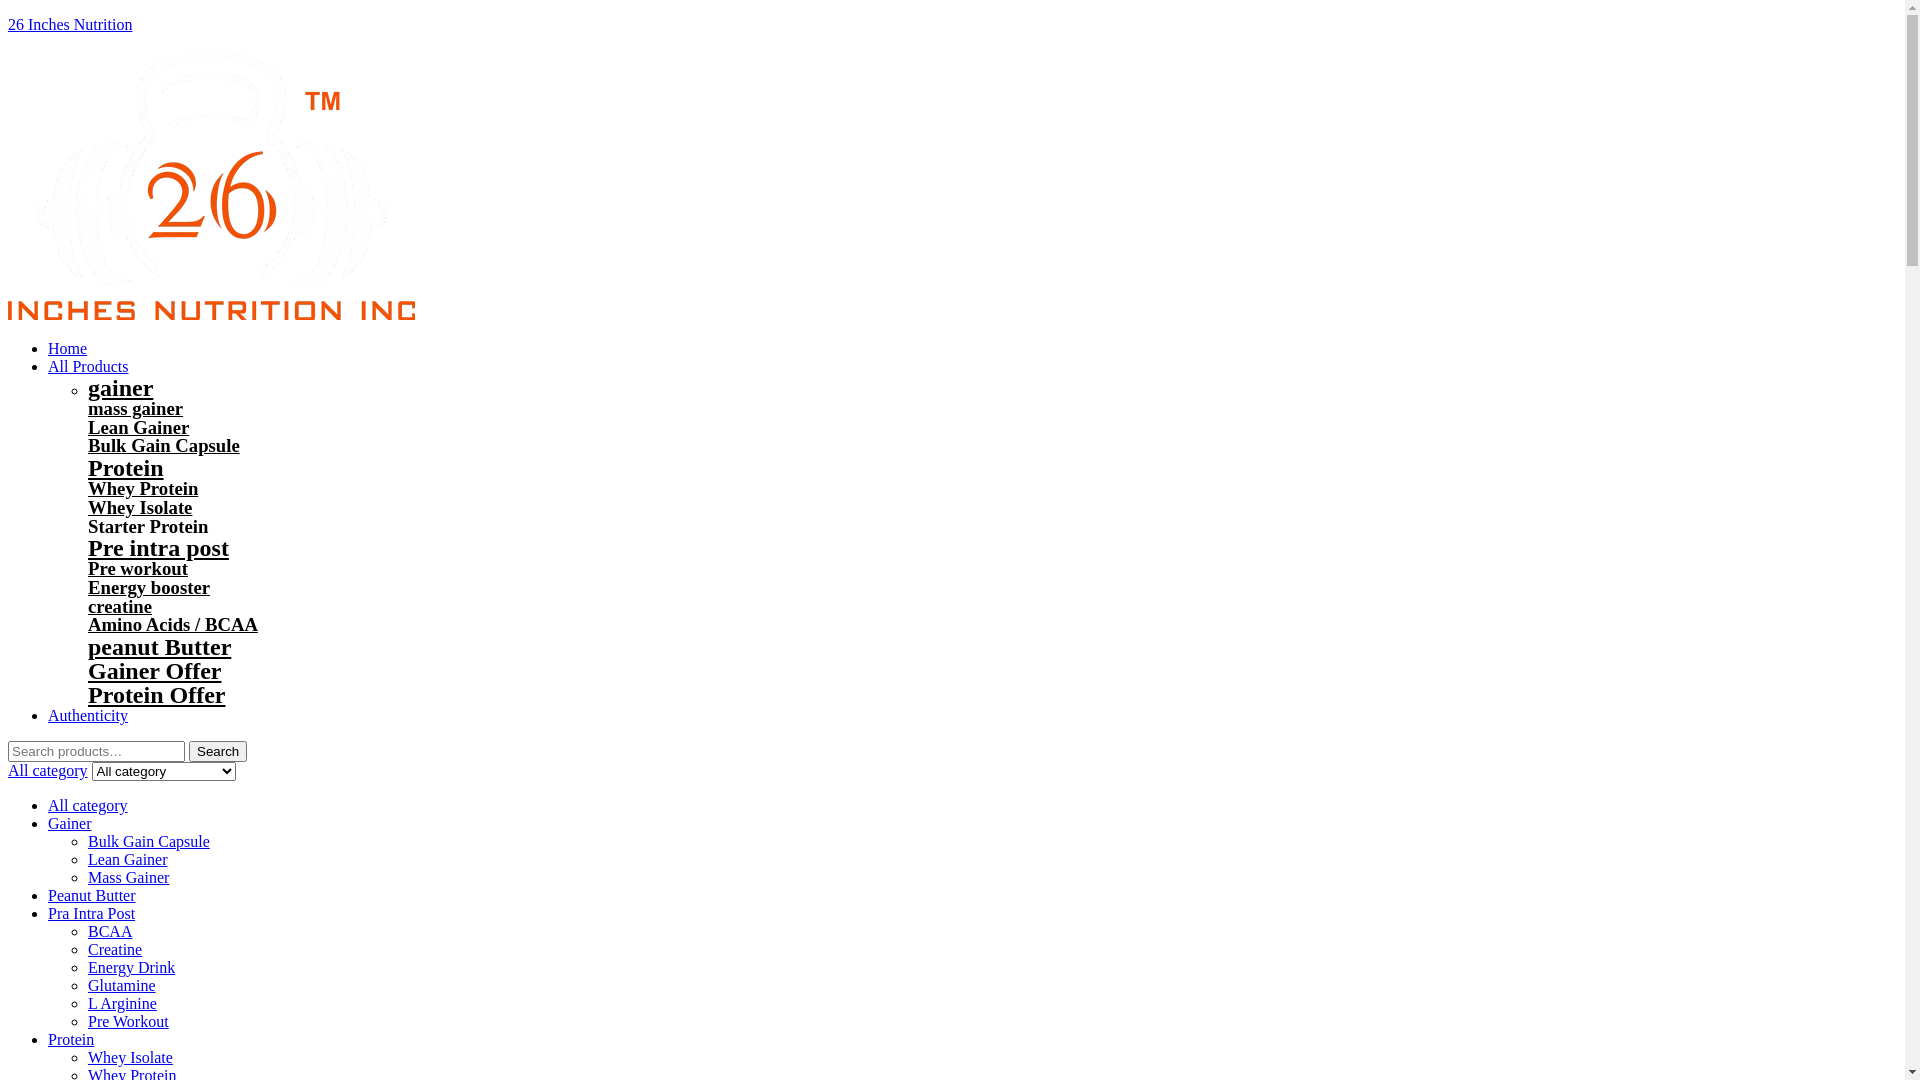 This screenshot has height=1080, width=1920. Describe the element at coordinates (92, 913) in the screenshot. I see `Pra Intra Post` at that location.